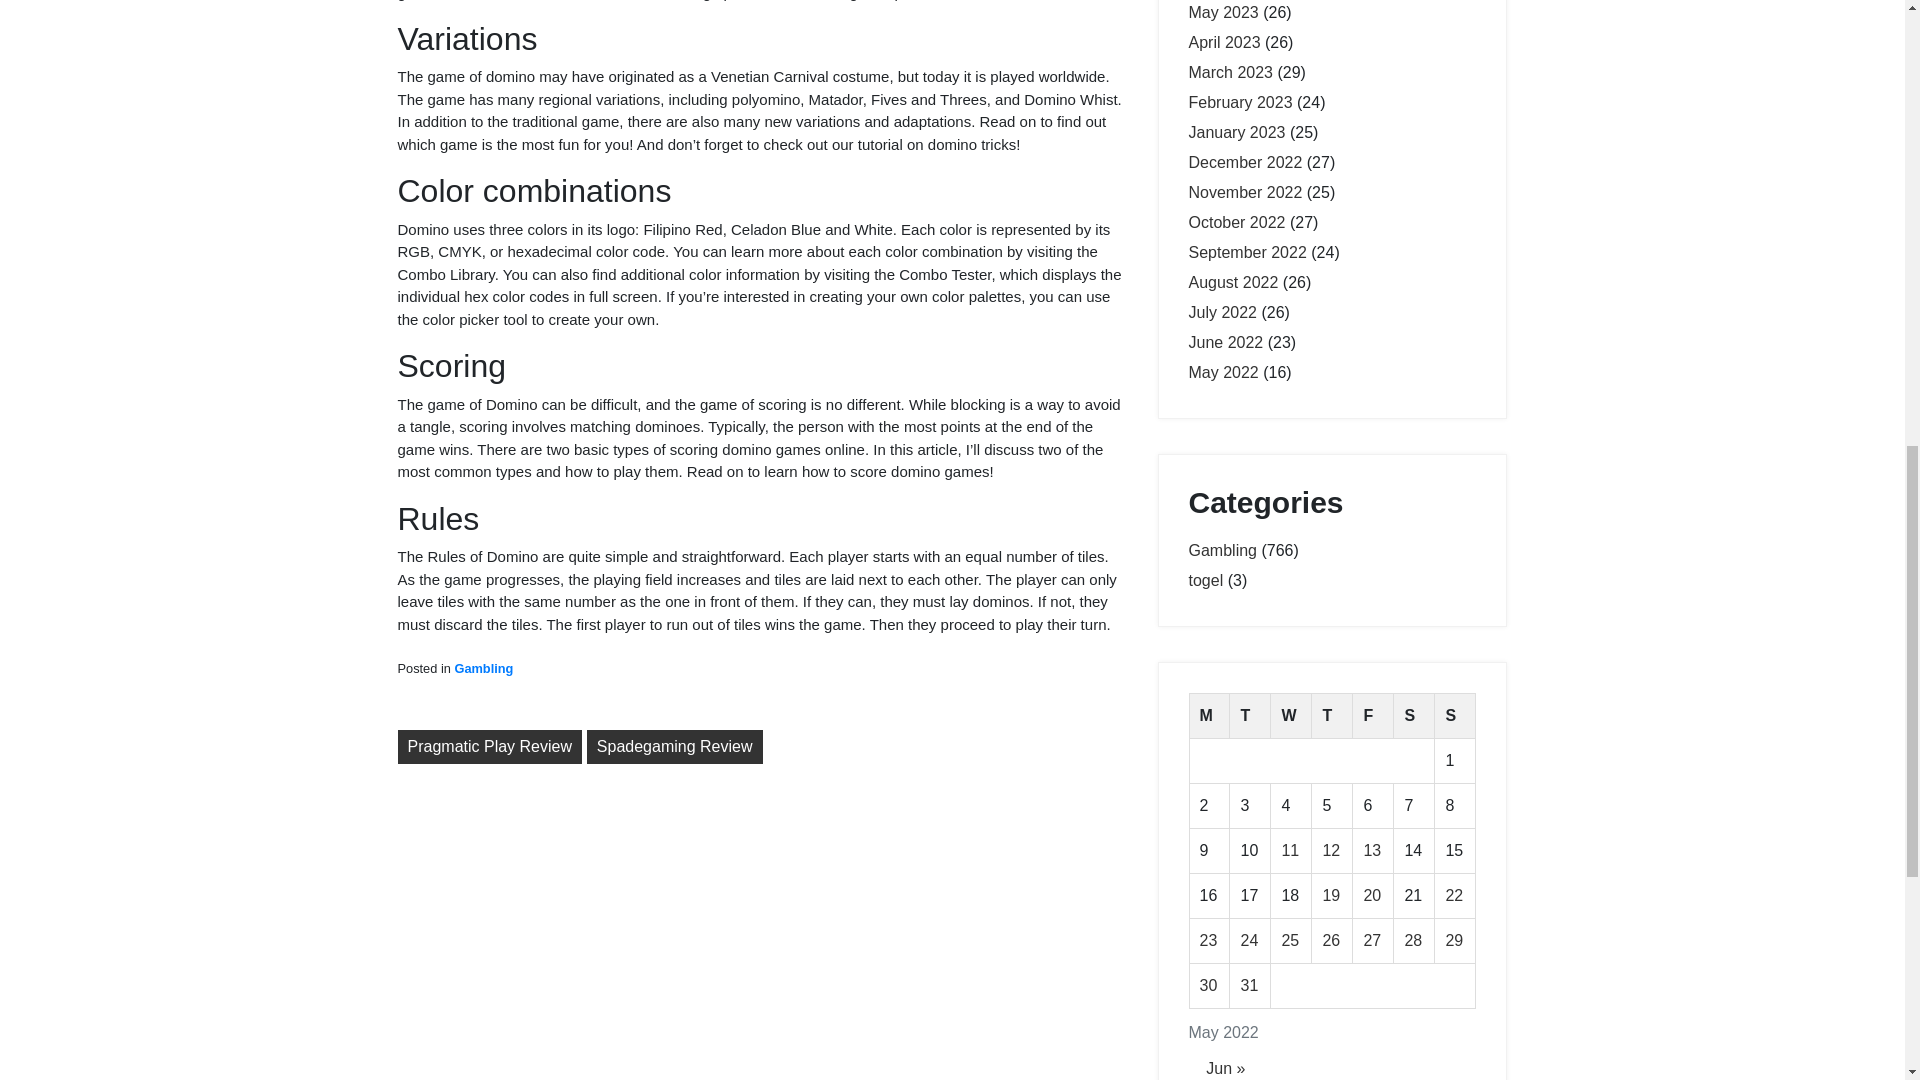 This screenshot has height=1080, width=1920. Describe the element at coordinates (1455, 716) in the screenshot. I see `Sunday` at that location.